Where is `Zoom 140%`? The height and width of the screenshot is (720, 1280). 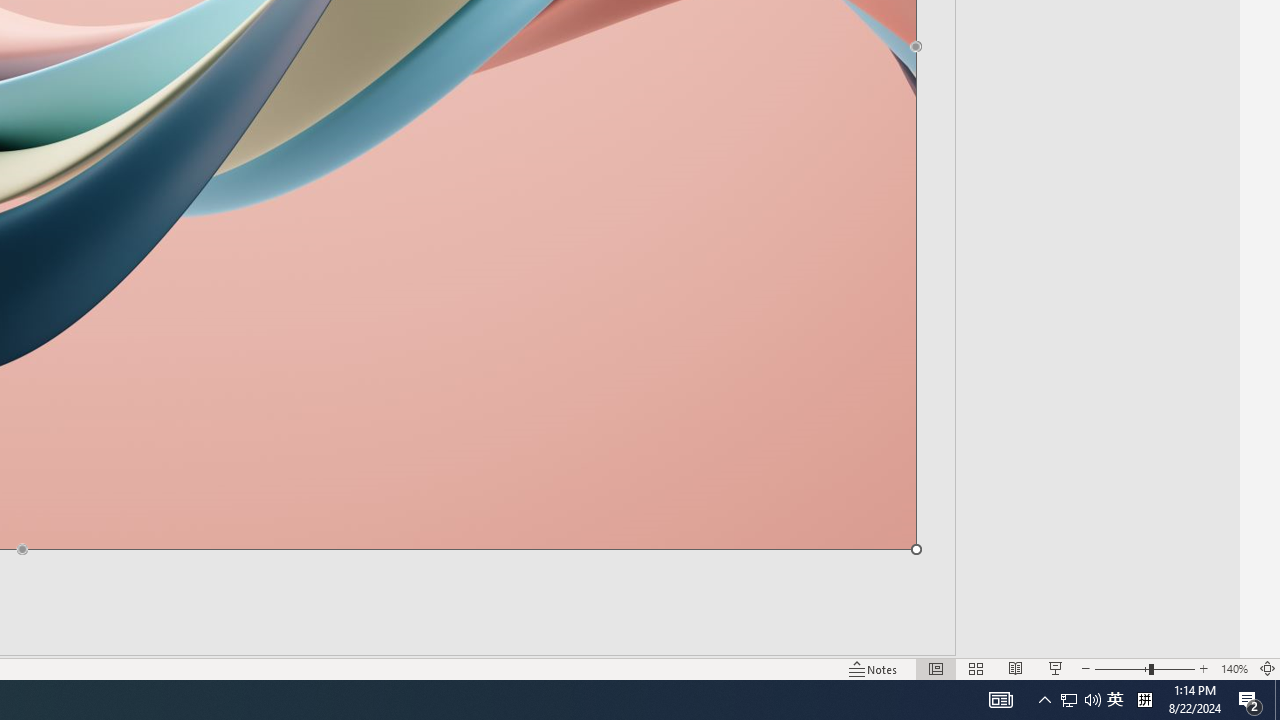 Zoom 140% is located at coordinates (1234, 668).